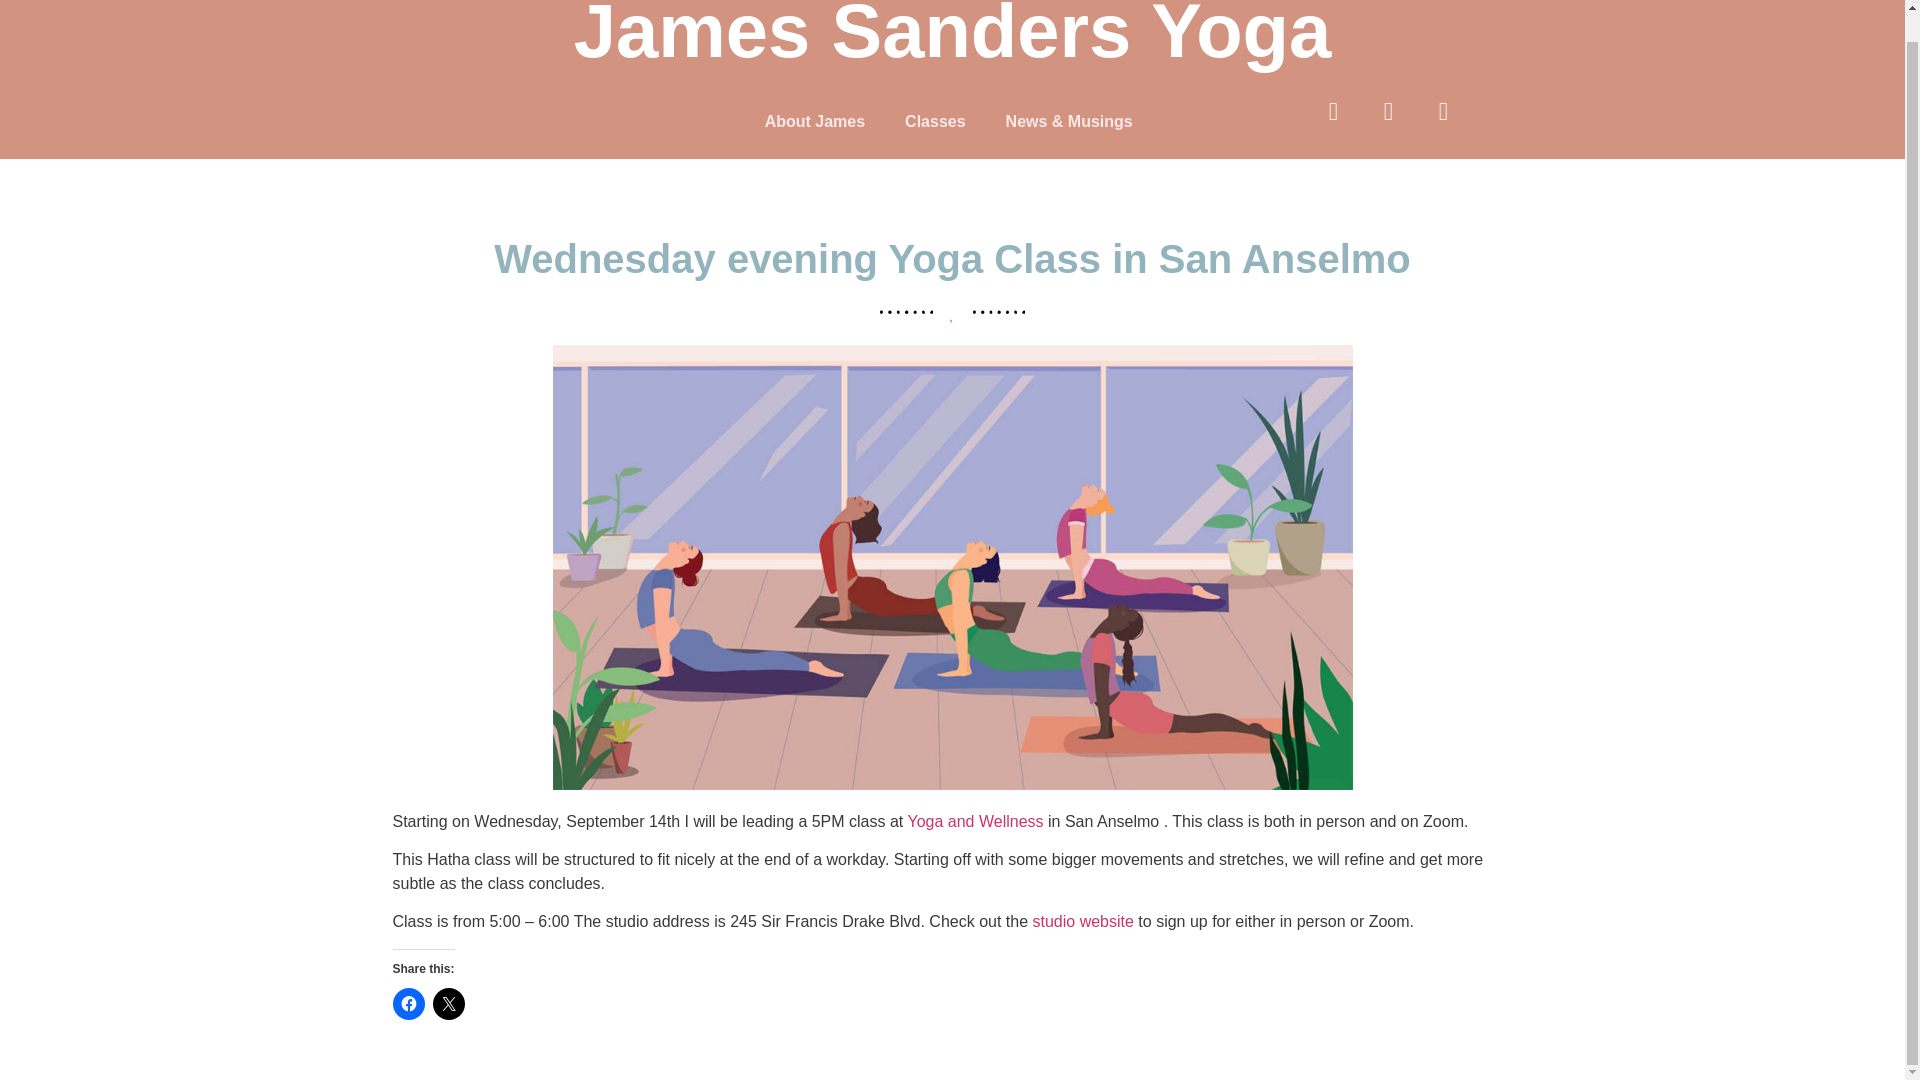 Image resolution: width=1920 pixels, height=1080 pixels. What do you see at coordinates (974, 822) in the screenshot?
I see `Yoga and Wellness` at bounding box center [974, 822].